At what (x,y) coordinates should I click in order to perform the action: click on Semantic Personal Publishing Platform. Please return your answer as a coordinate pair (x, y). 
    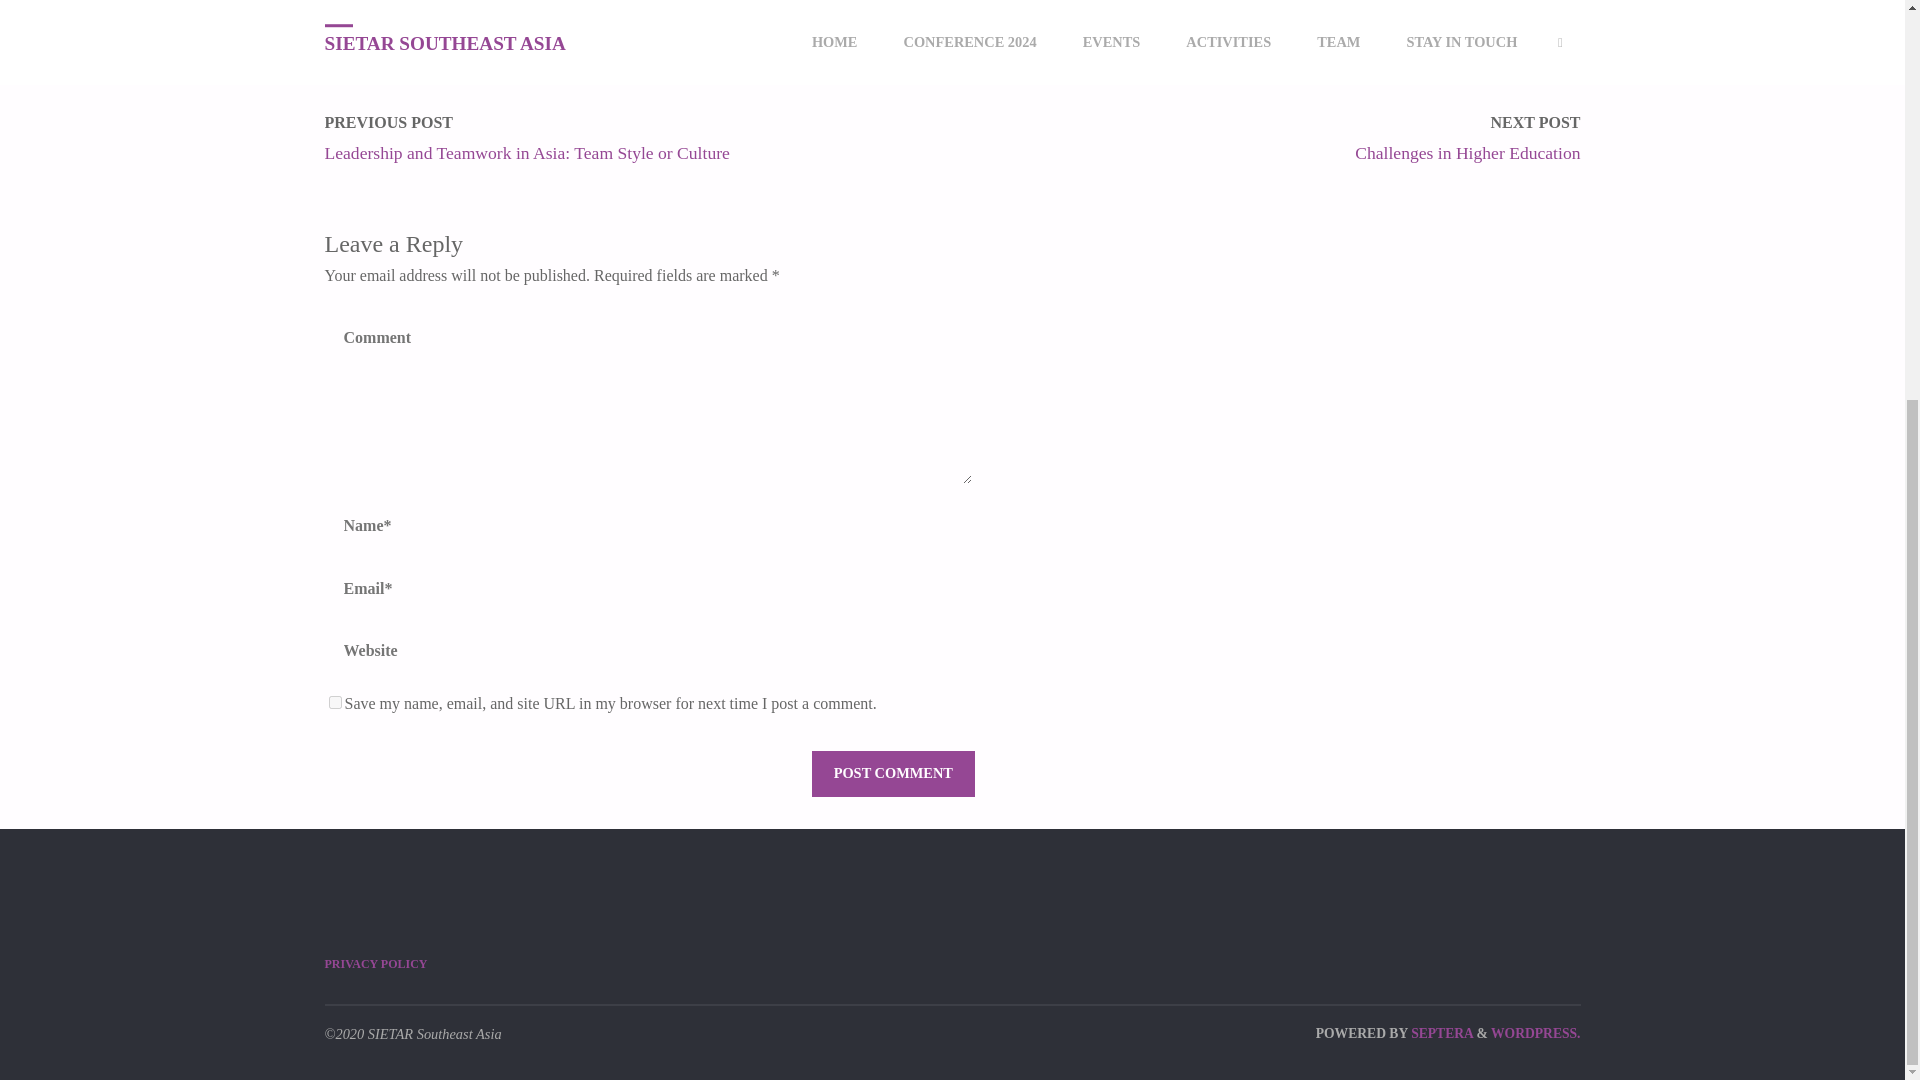
    Looking at the image, I should click on (1536, 1034).